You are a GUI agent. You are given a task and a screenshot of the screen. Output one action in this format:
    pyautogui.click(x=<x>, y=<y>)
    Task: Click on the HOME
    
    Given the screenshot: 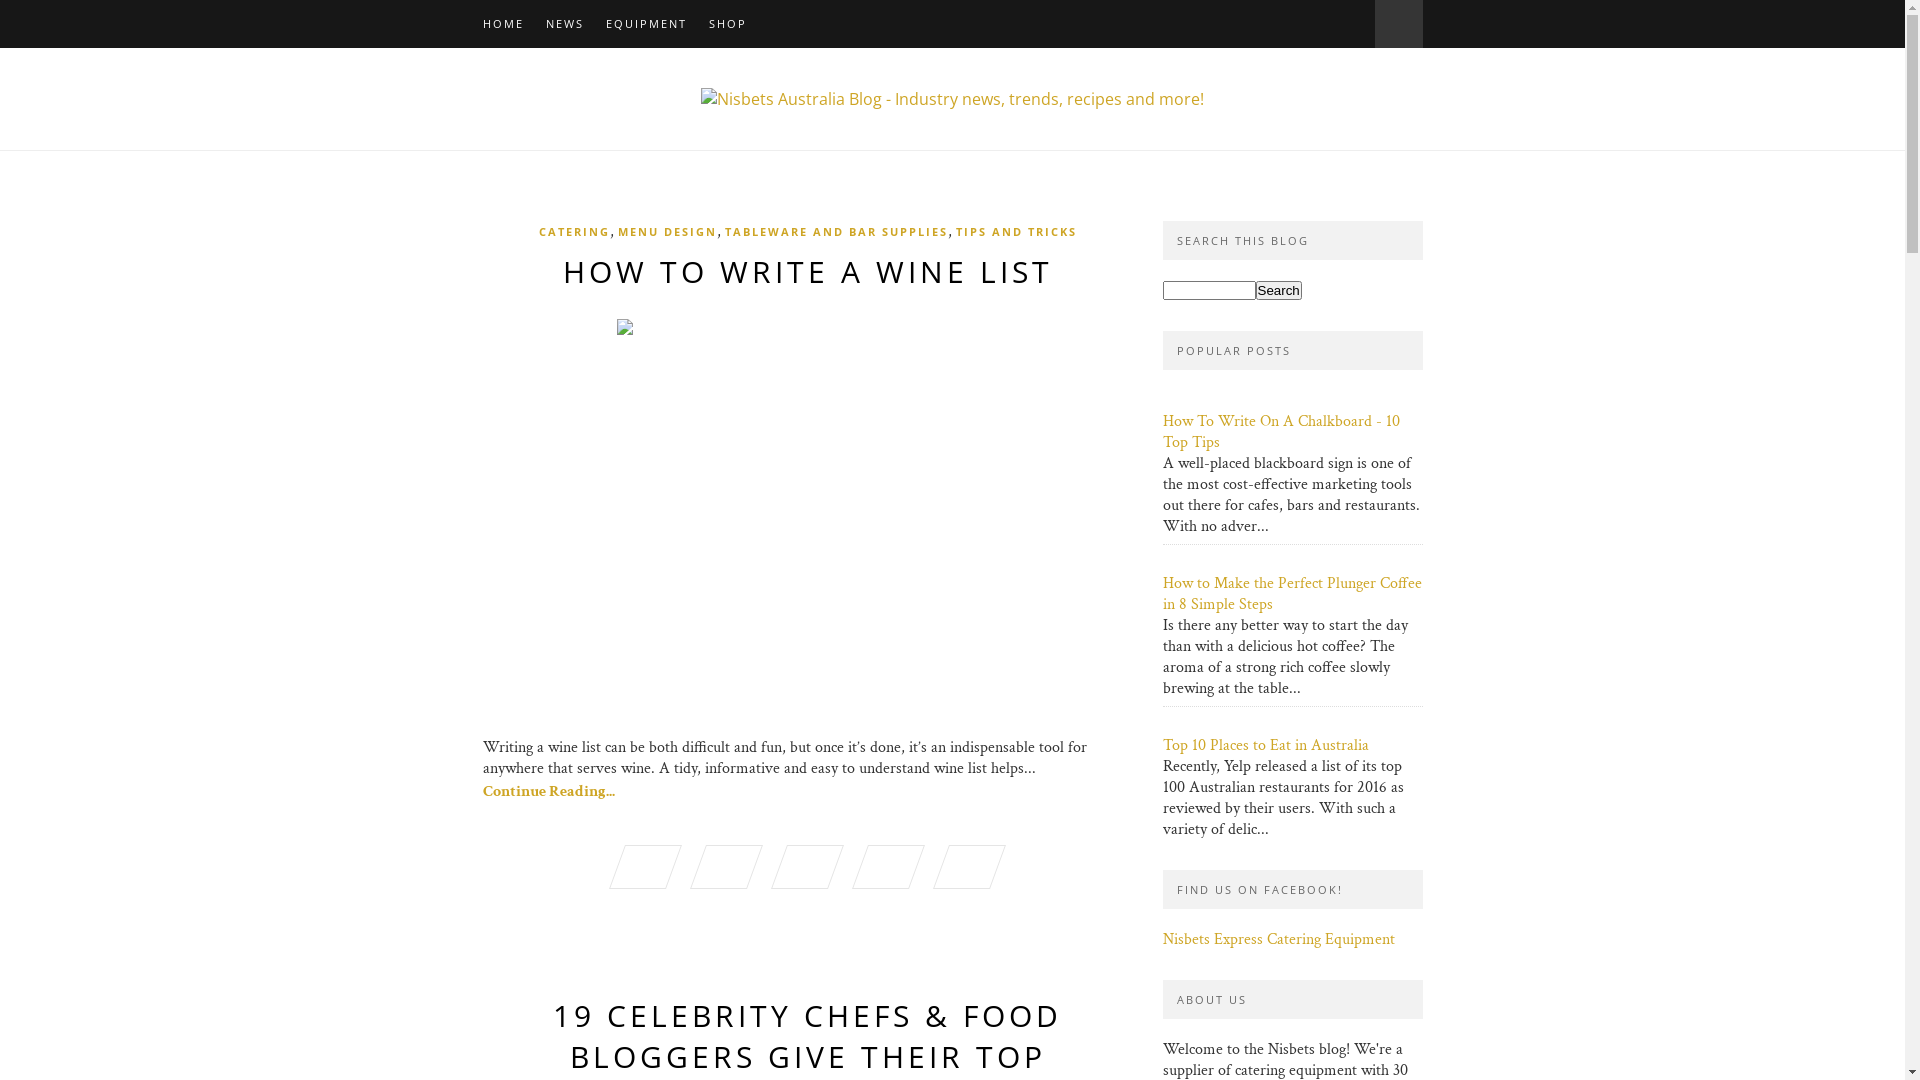 What is the action you would take?
    pyautogui.click(x=502, y=24)
    